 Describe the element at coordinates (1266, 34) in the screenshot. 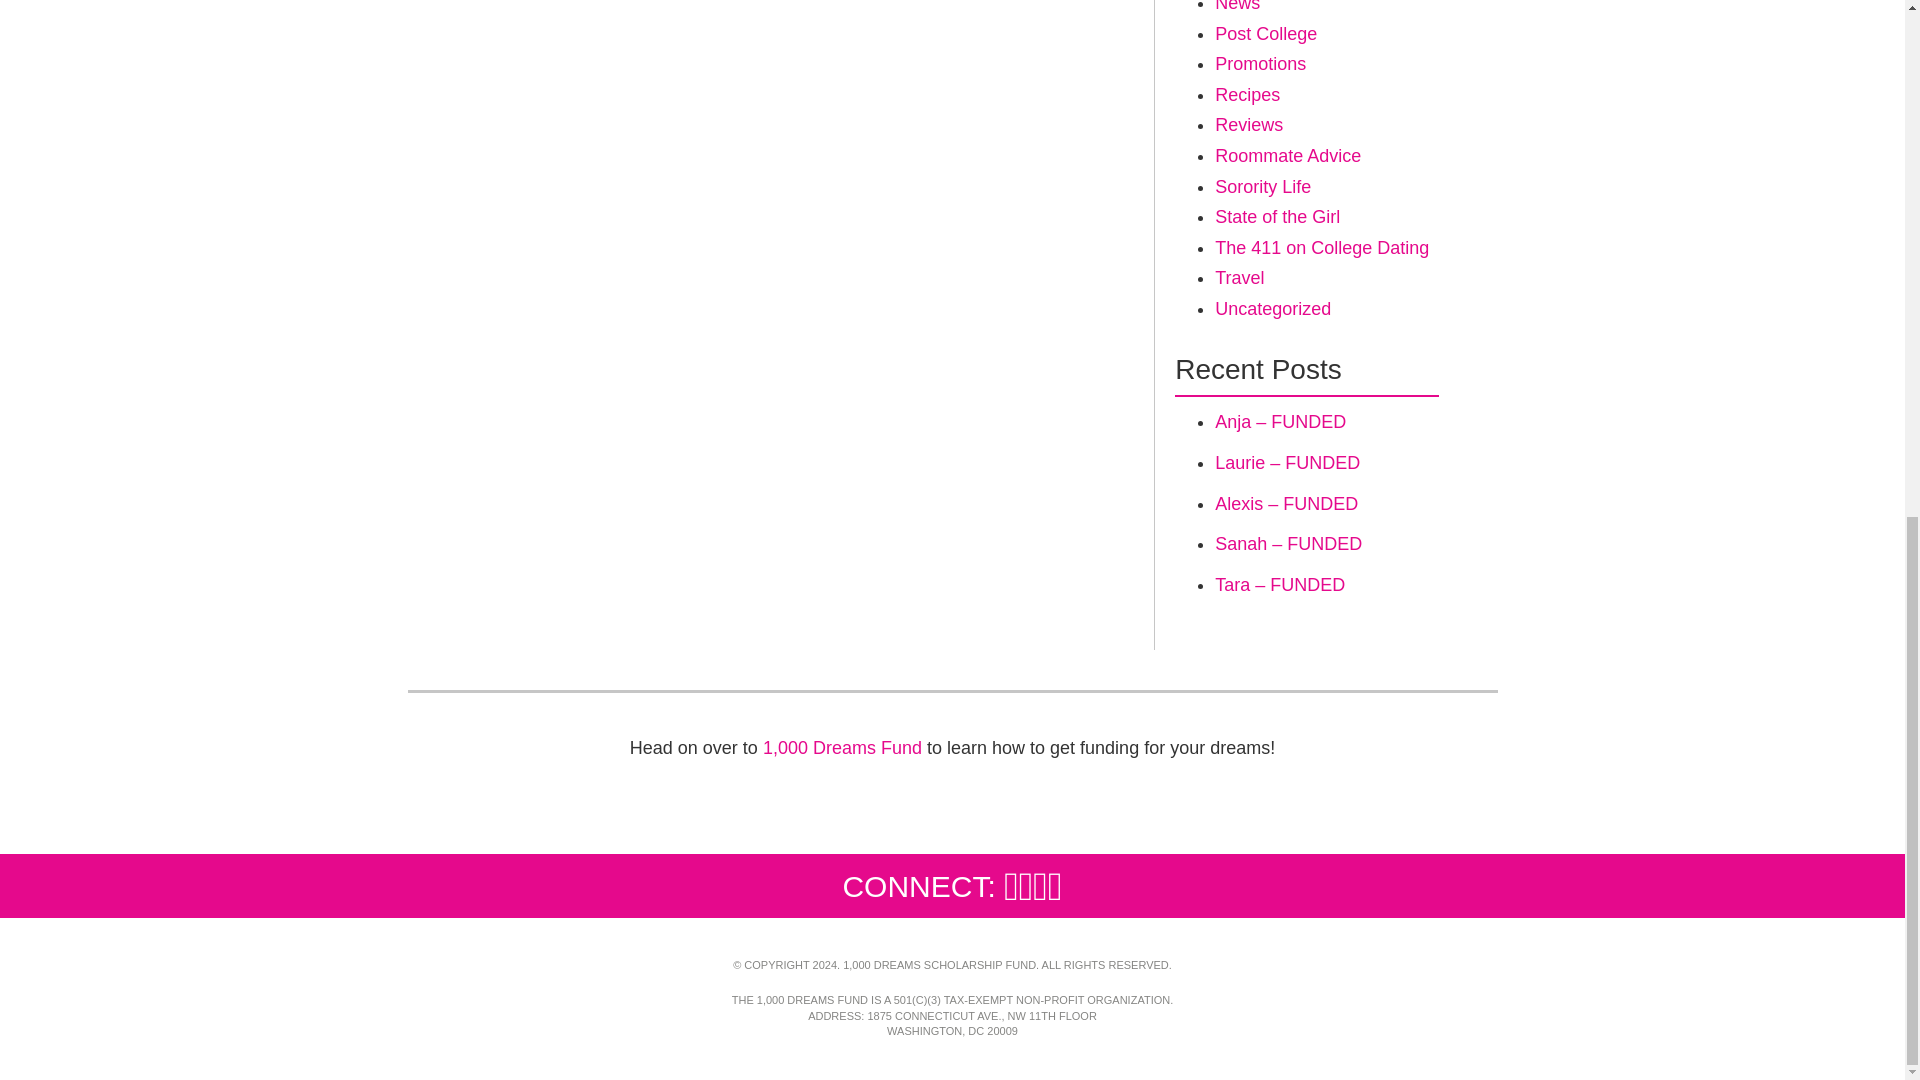

I see `Post College` at that location.